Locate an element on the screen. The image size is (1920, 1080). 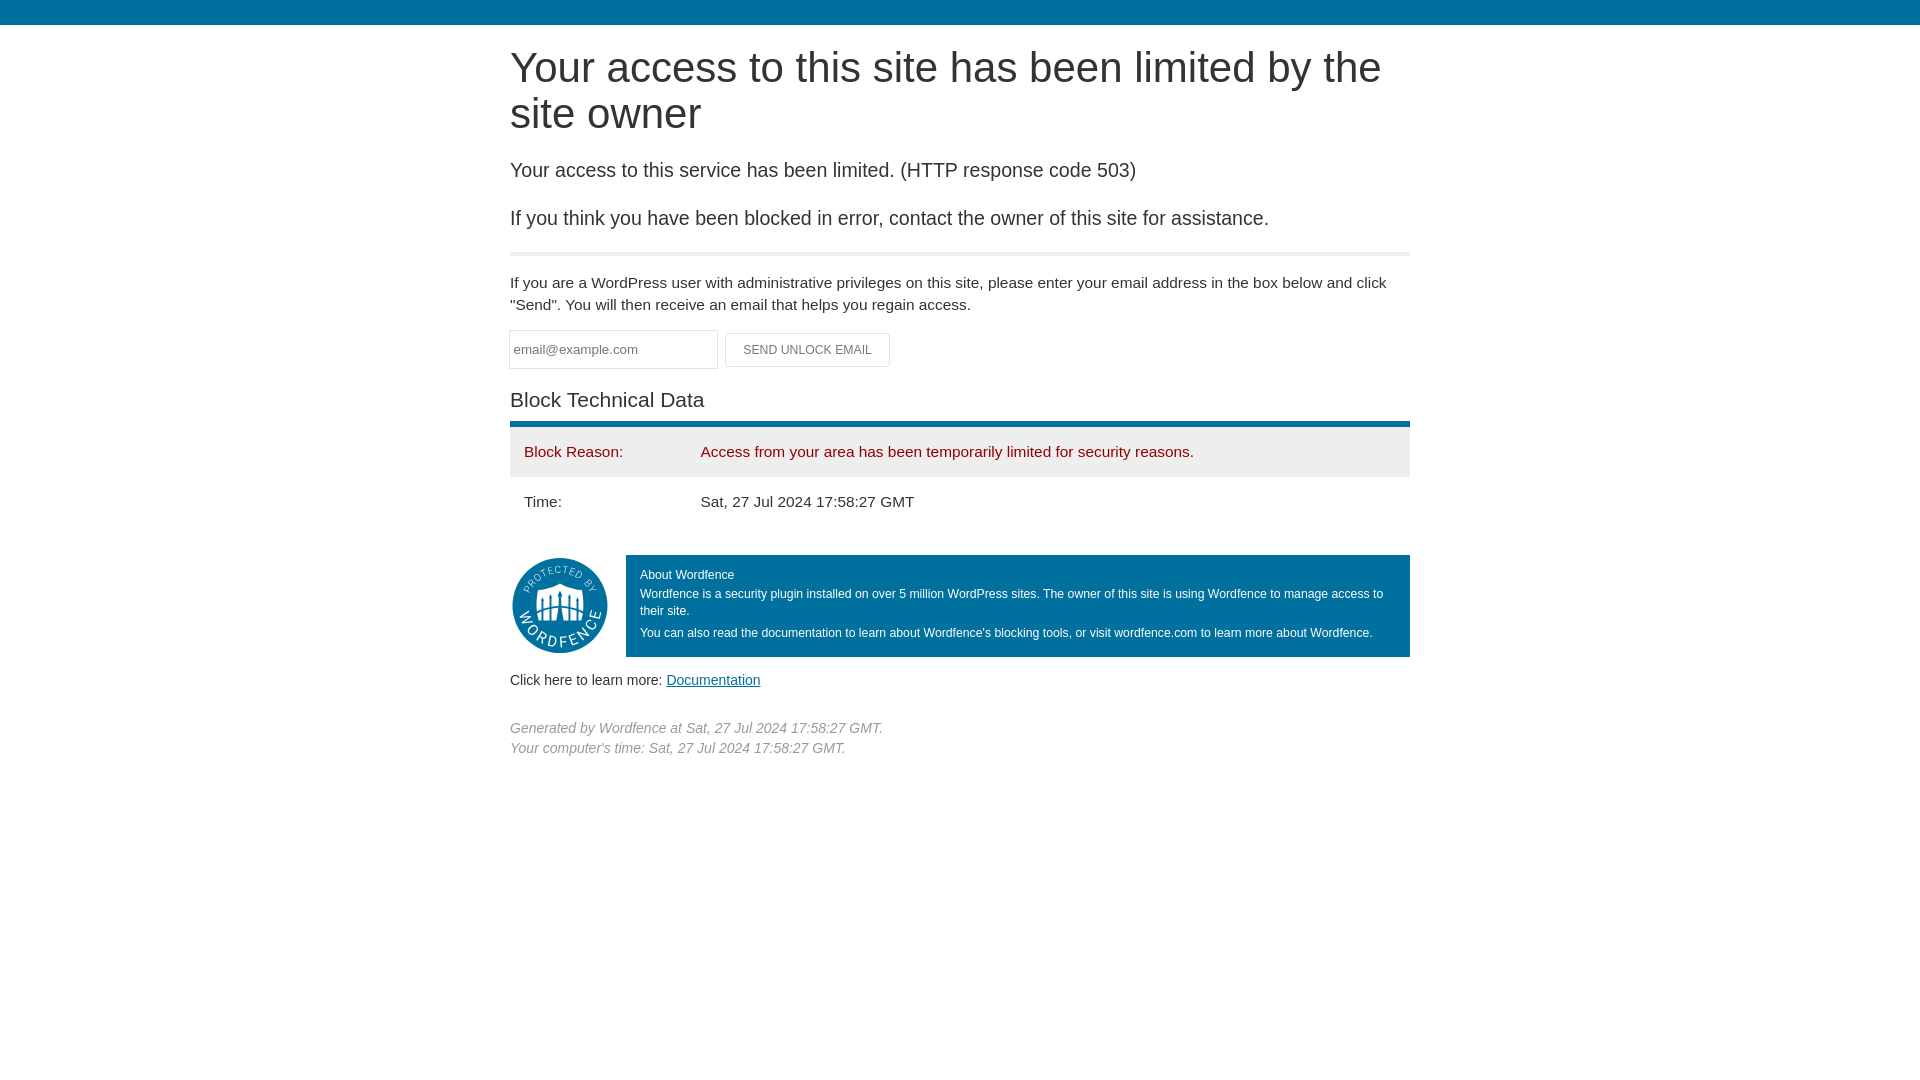
Send Unlock Email is located at coordinates (808, 350).